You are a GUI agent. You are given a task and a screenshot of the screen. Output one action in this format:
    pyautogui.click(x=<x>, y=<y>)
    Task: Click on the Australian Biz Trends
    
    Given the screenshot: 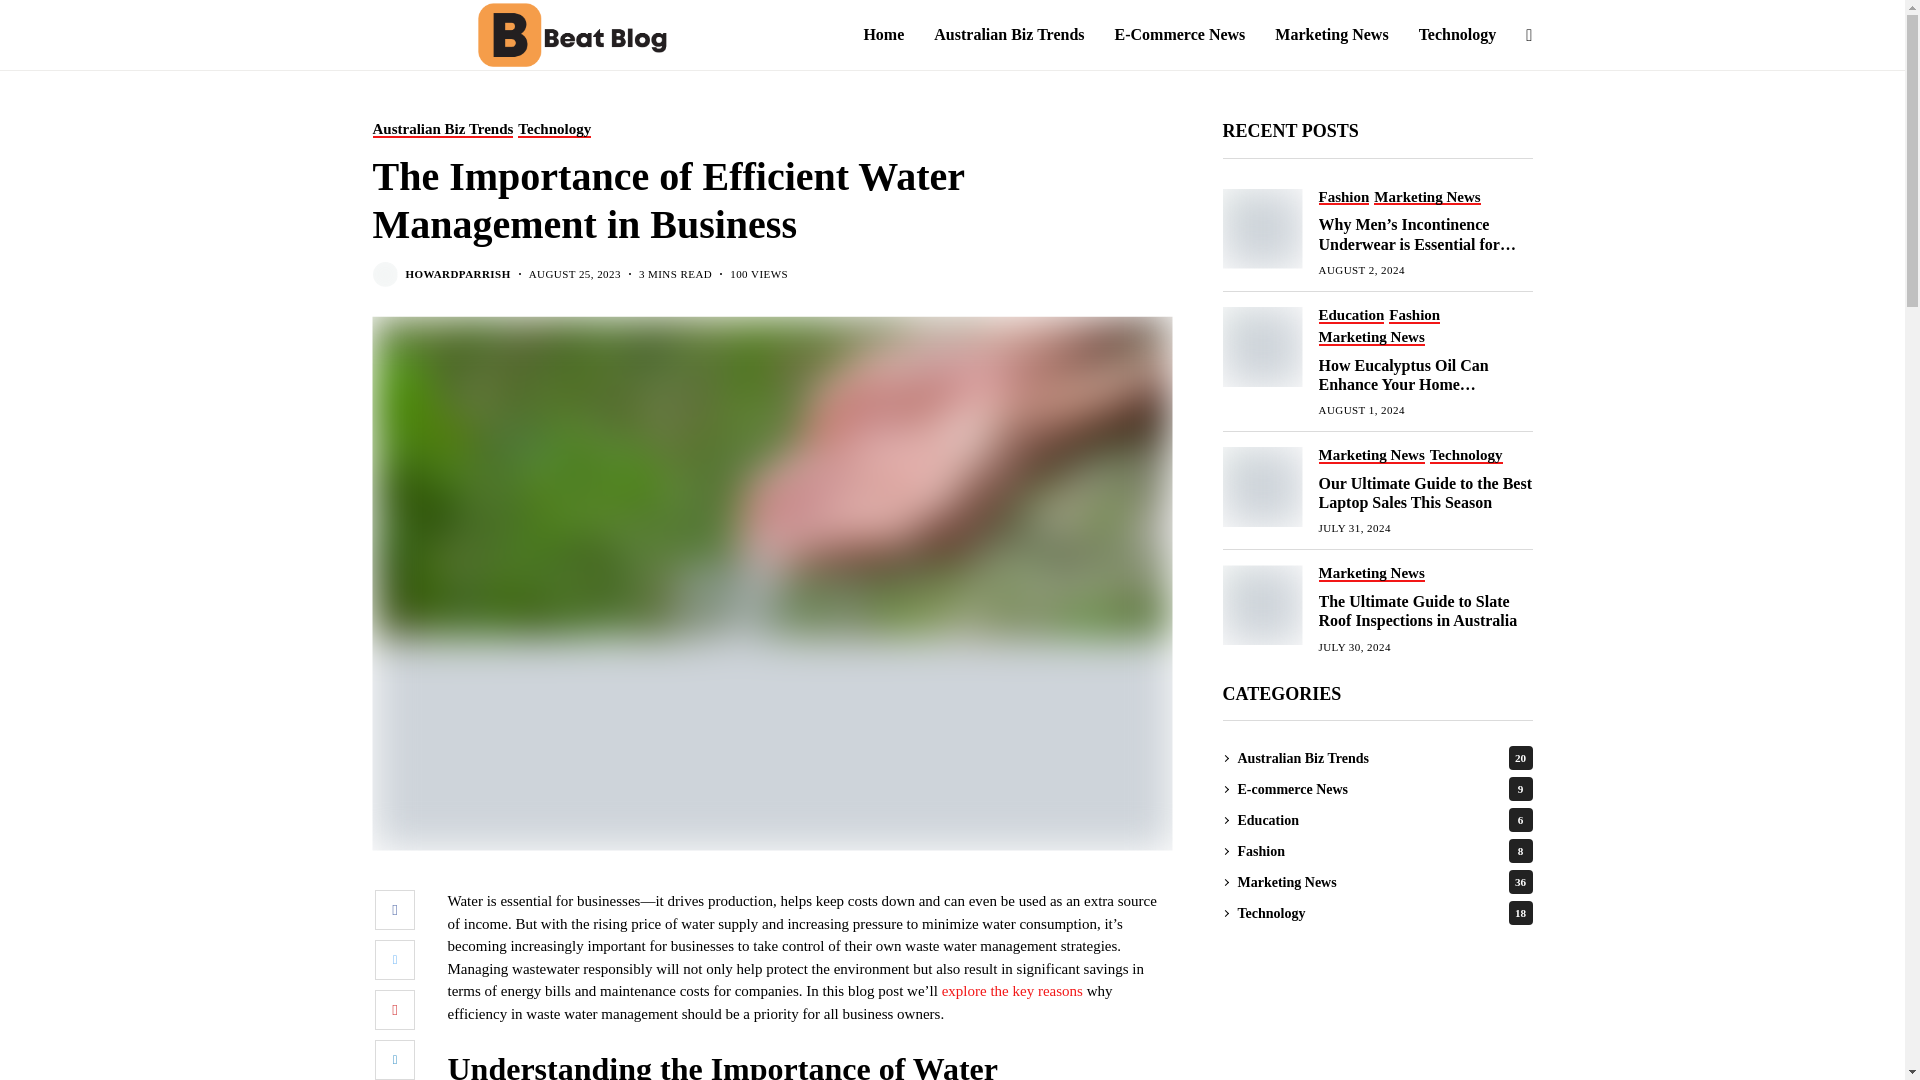 What is the action you would take?
    pyautogui.click(x=442, y=129)
    